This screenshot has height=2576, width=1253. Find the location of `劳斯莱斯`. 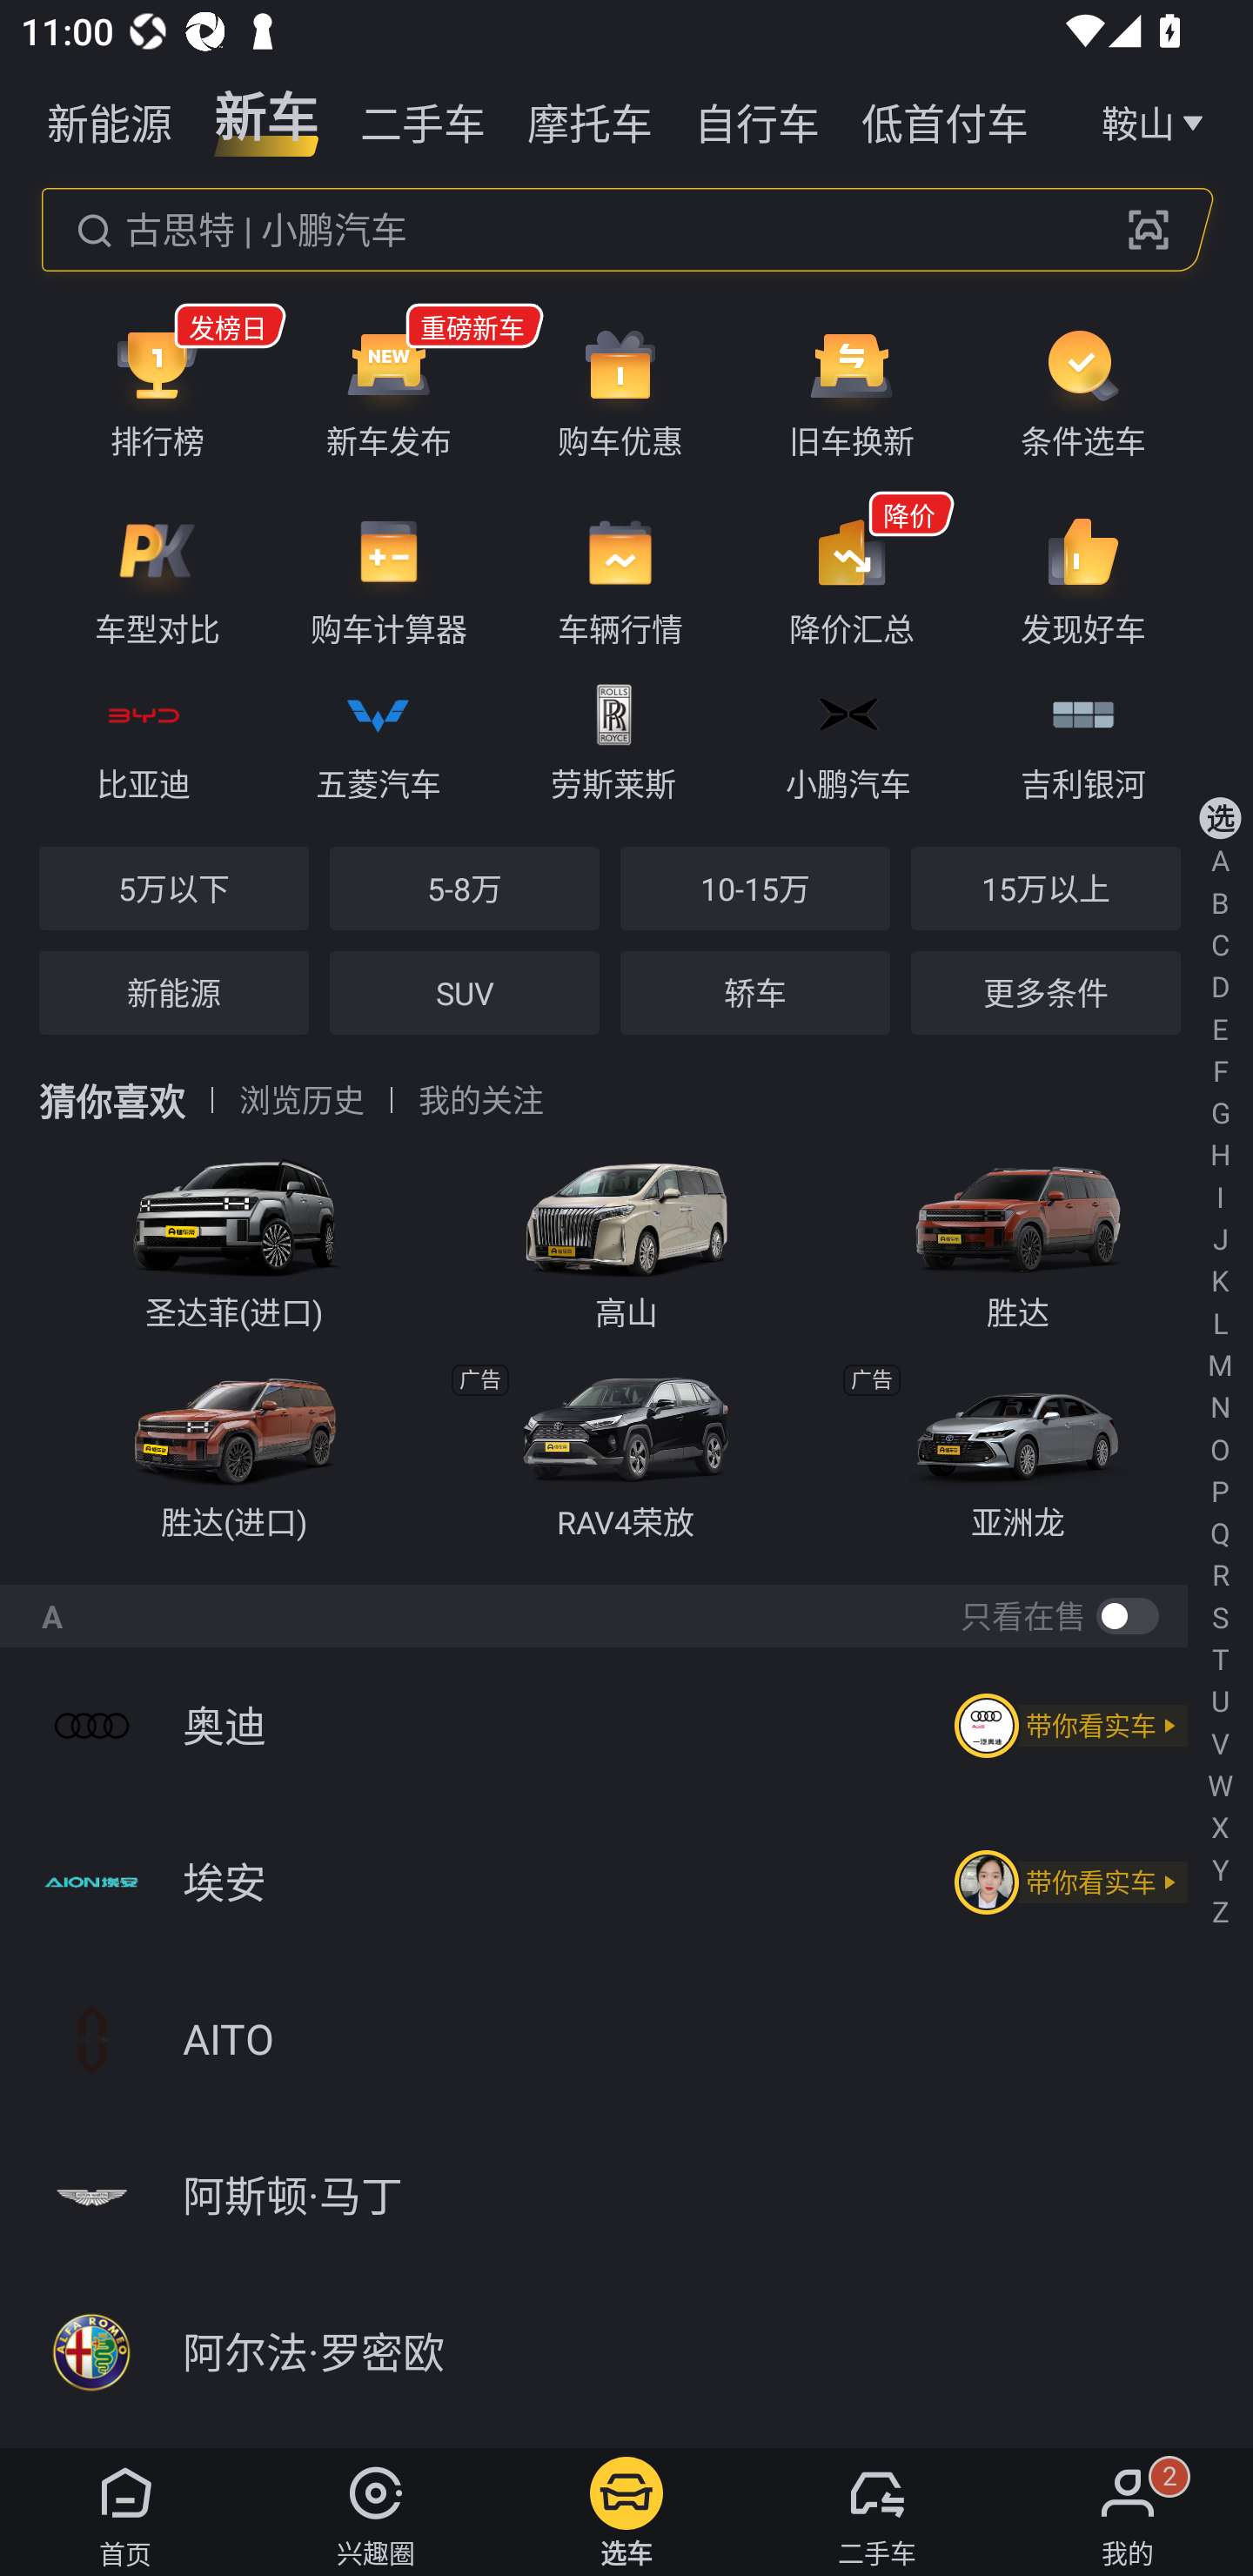

劳斯莱斯 is located at coordinates (613, 738).